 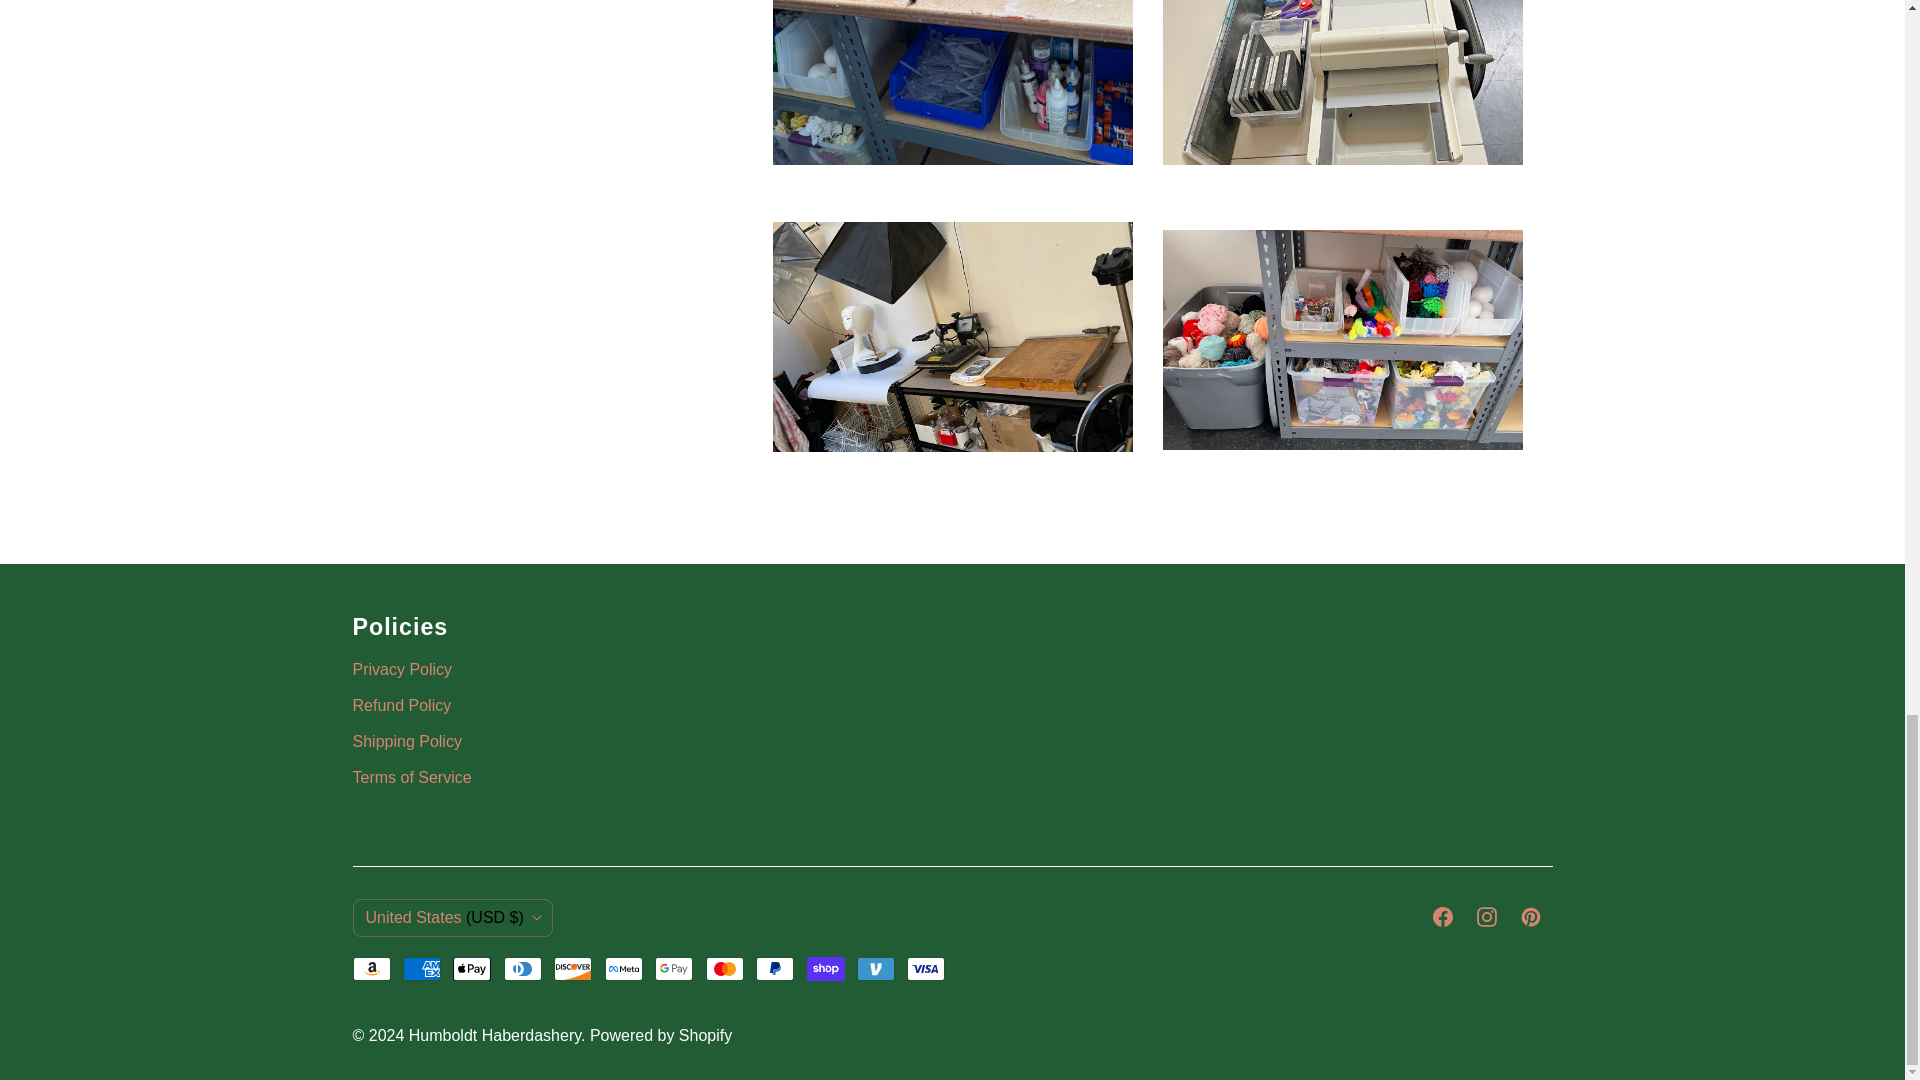 What do you see at coordinates (674, 968) in the screenshot?
I see `Google Pay` at bounding box center [674, 968].